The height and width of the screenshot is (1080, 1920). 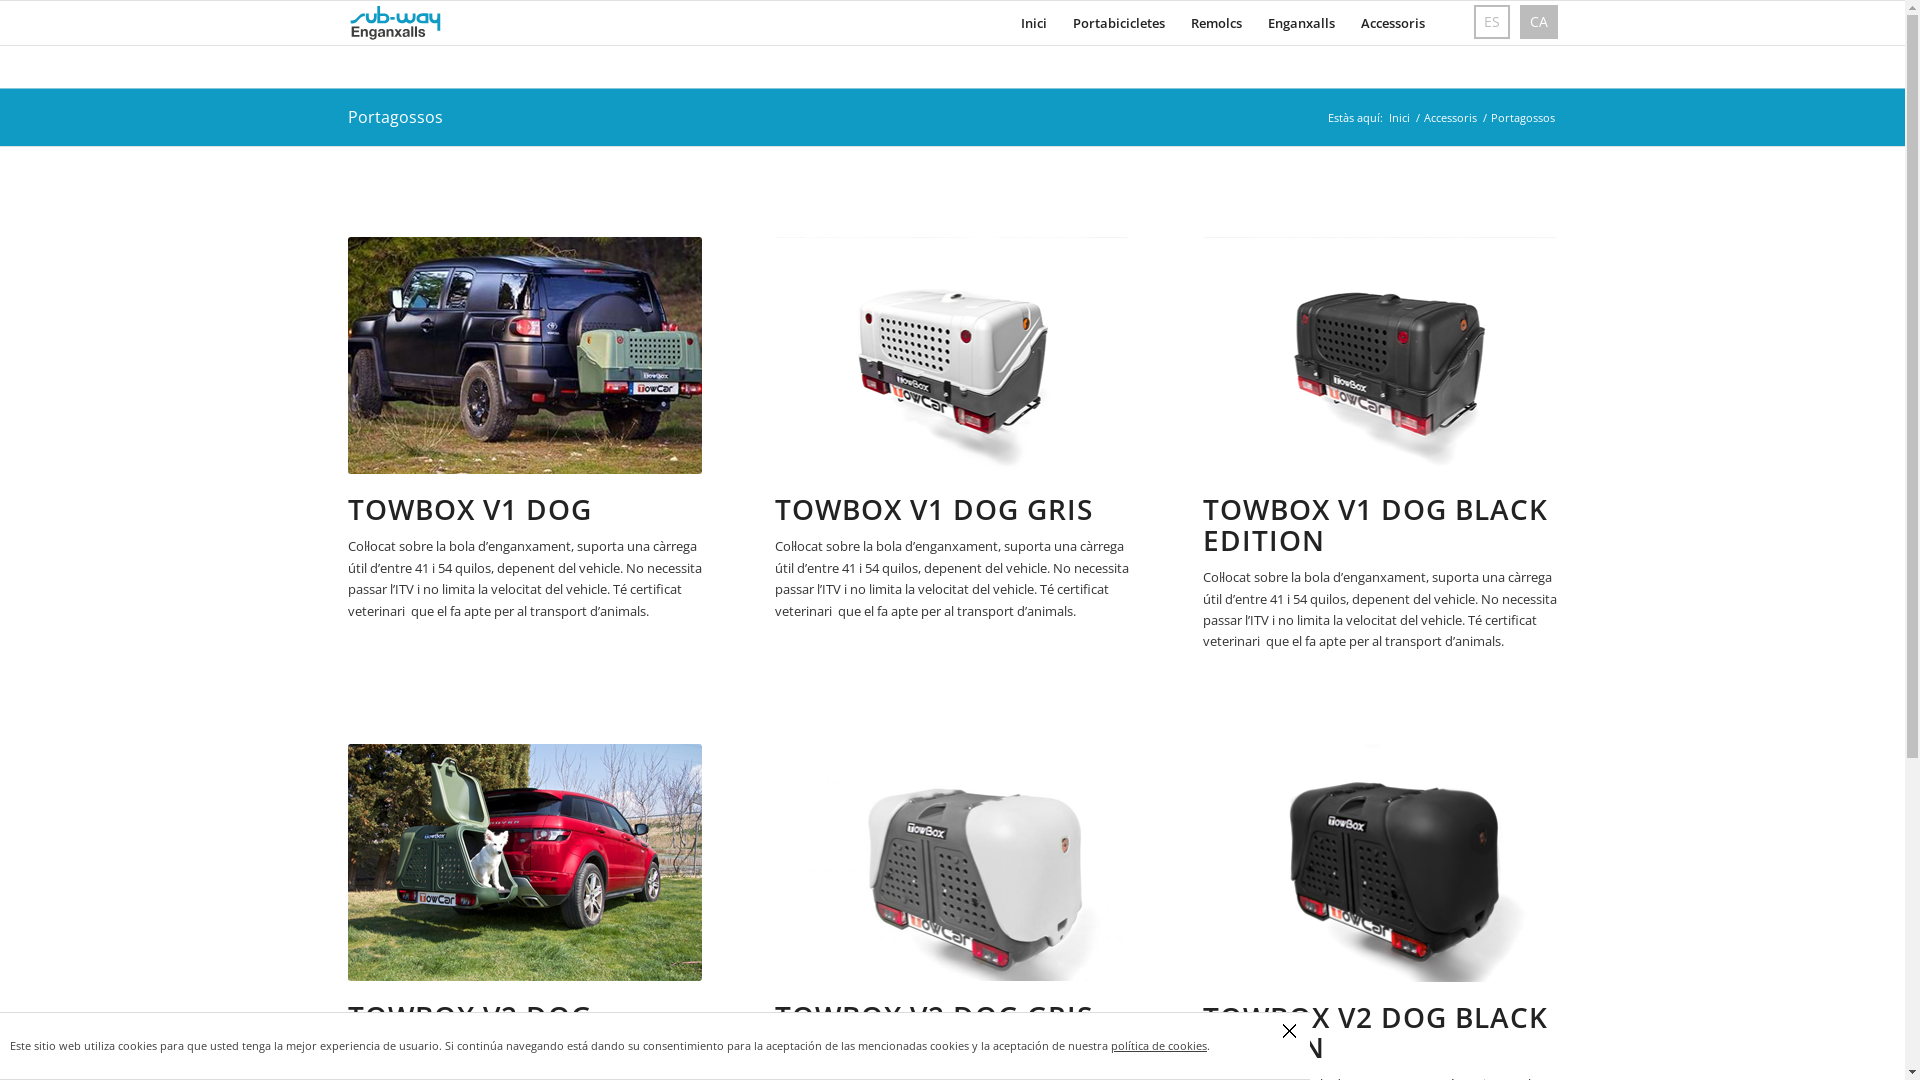 What do you see at coordinates (1400, 118) in the screenshot?
I see `Inici` at bounding box center [1400, 118].